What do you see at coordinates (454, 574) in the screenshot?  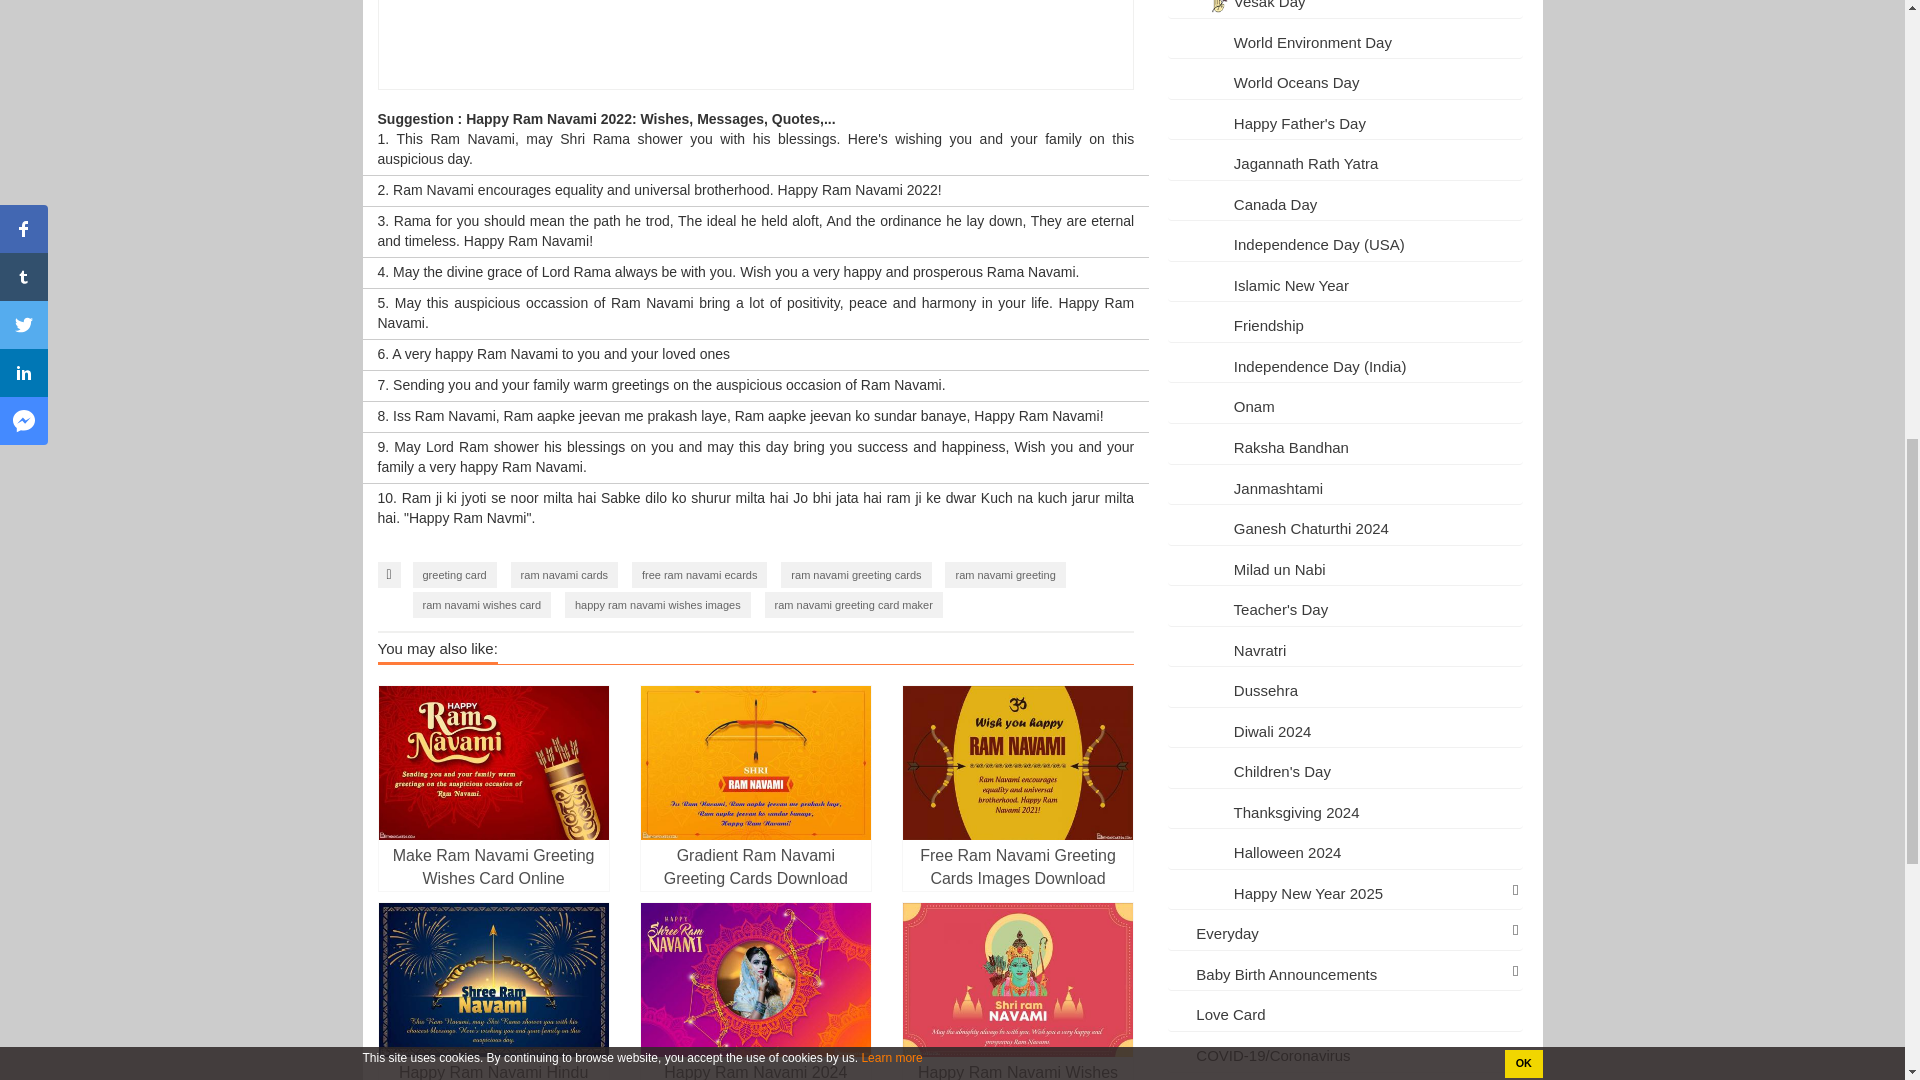 I see `greeting card` at bounding box center [454, 574].